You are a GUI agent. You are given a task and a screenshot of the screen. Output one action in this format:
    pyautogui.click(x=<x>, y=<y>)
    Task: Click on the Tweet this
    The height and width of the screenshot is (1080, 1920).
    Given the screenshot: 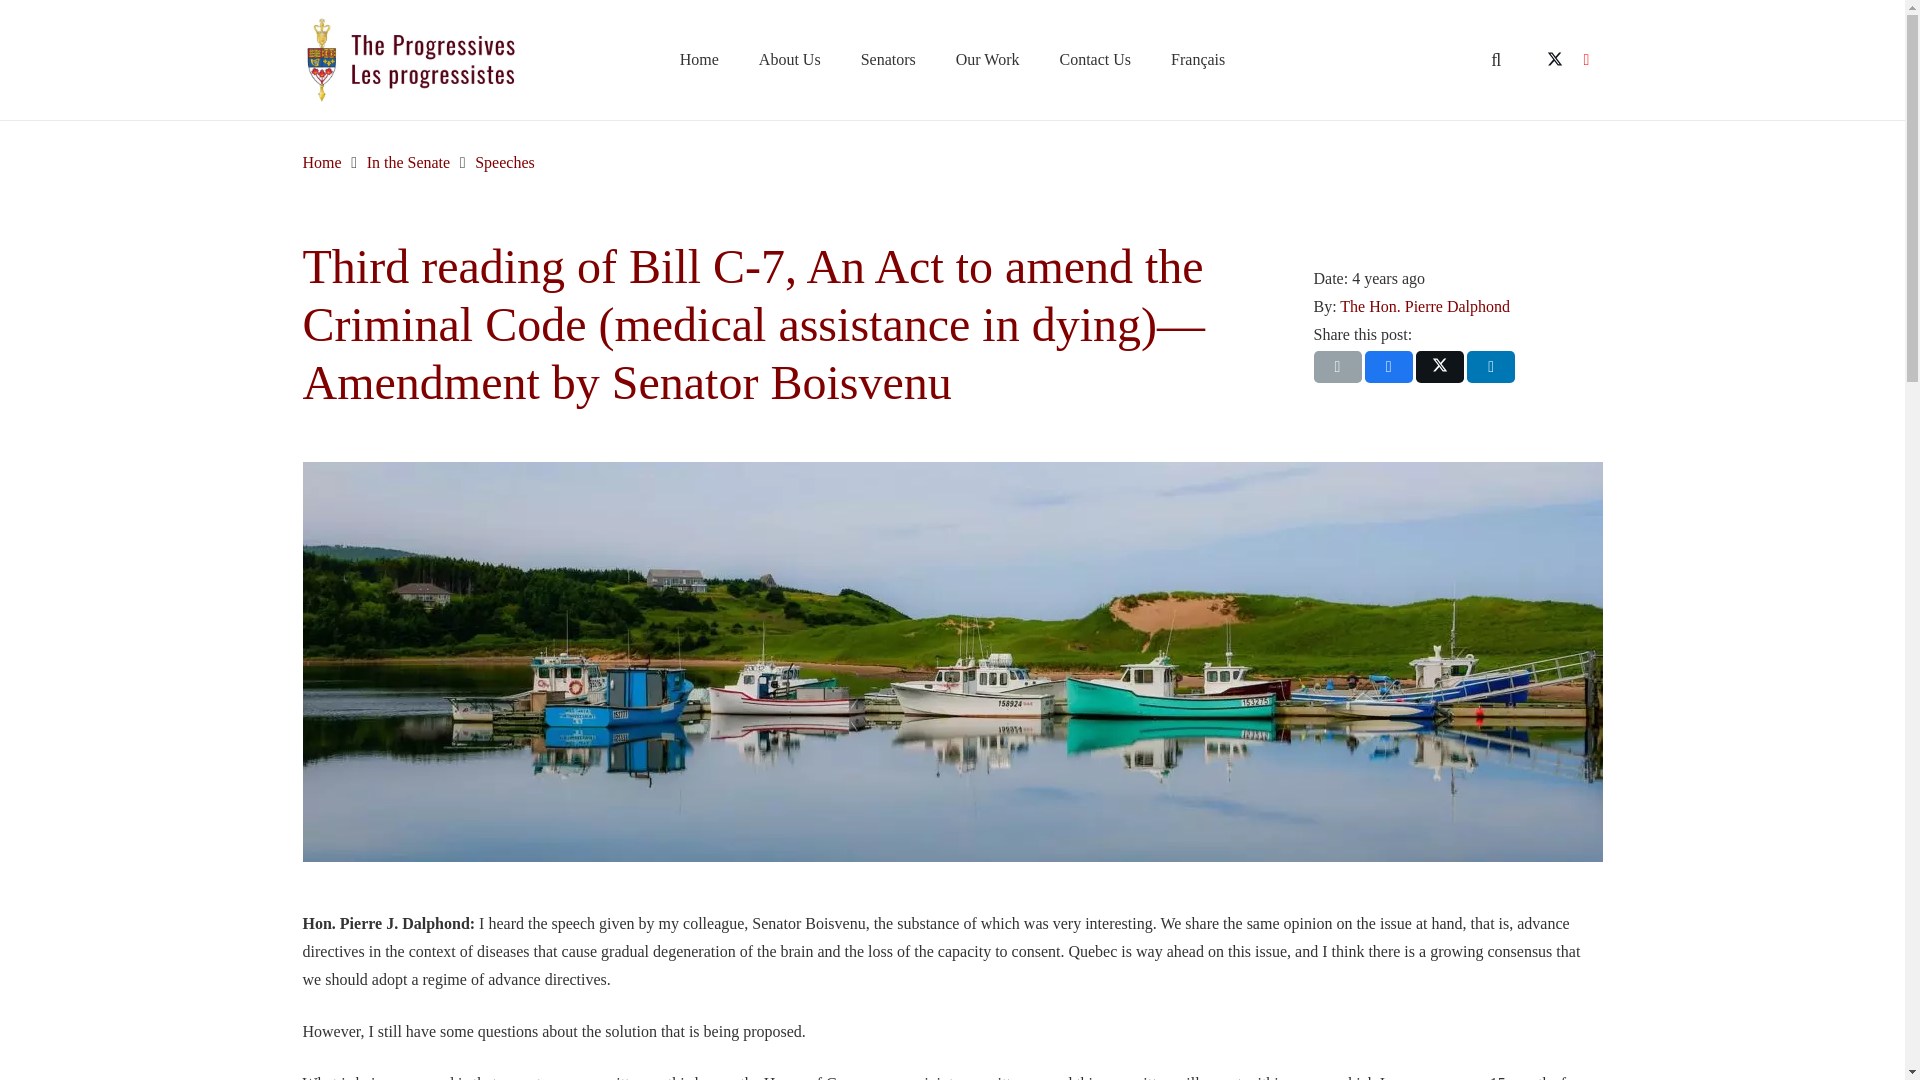 What is the action you would take?
    pyautogui.click(x=1440, y=367)
    